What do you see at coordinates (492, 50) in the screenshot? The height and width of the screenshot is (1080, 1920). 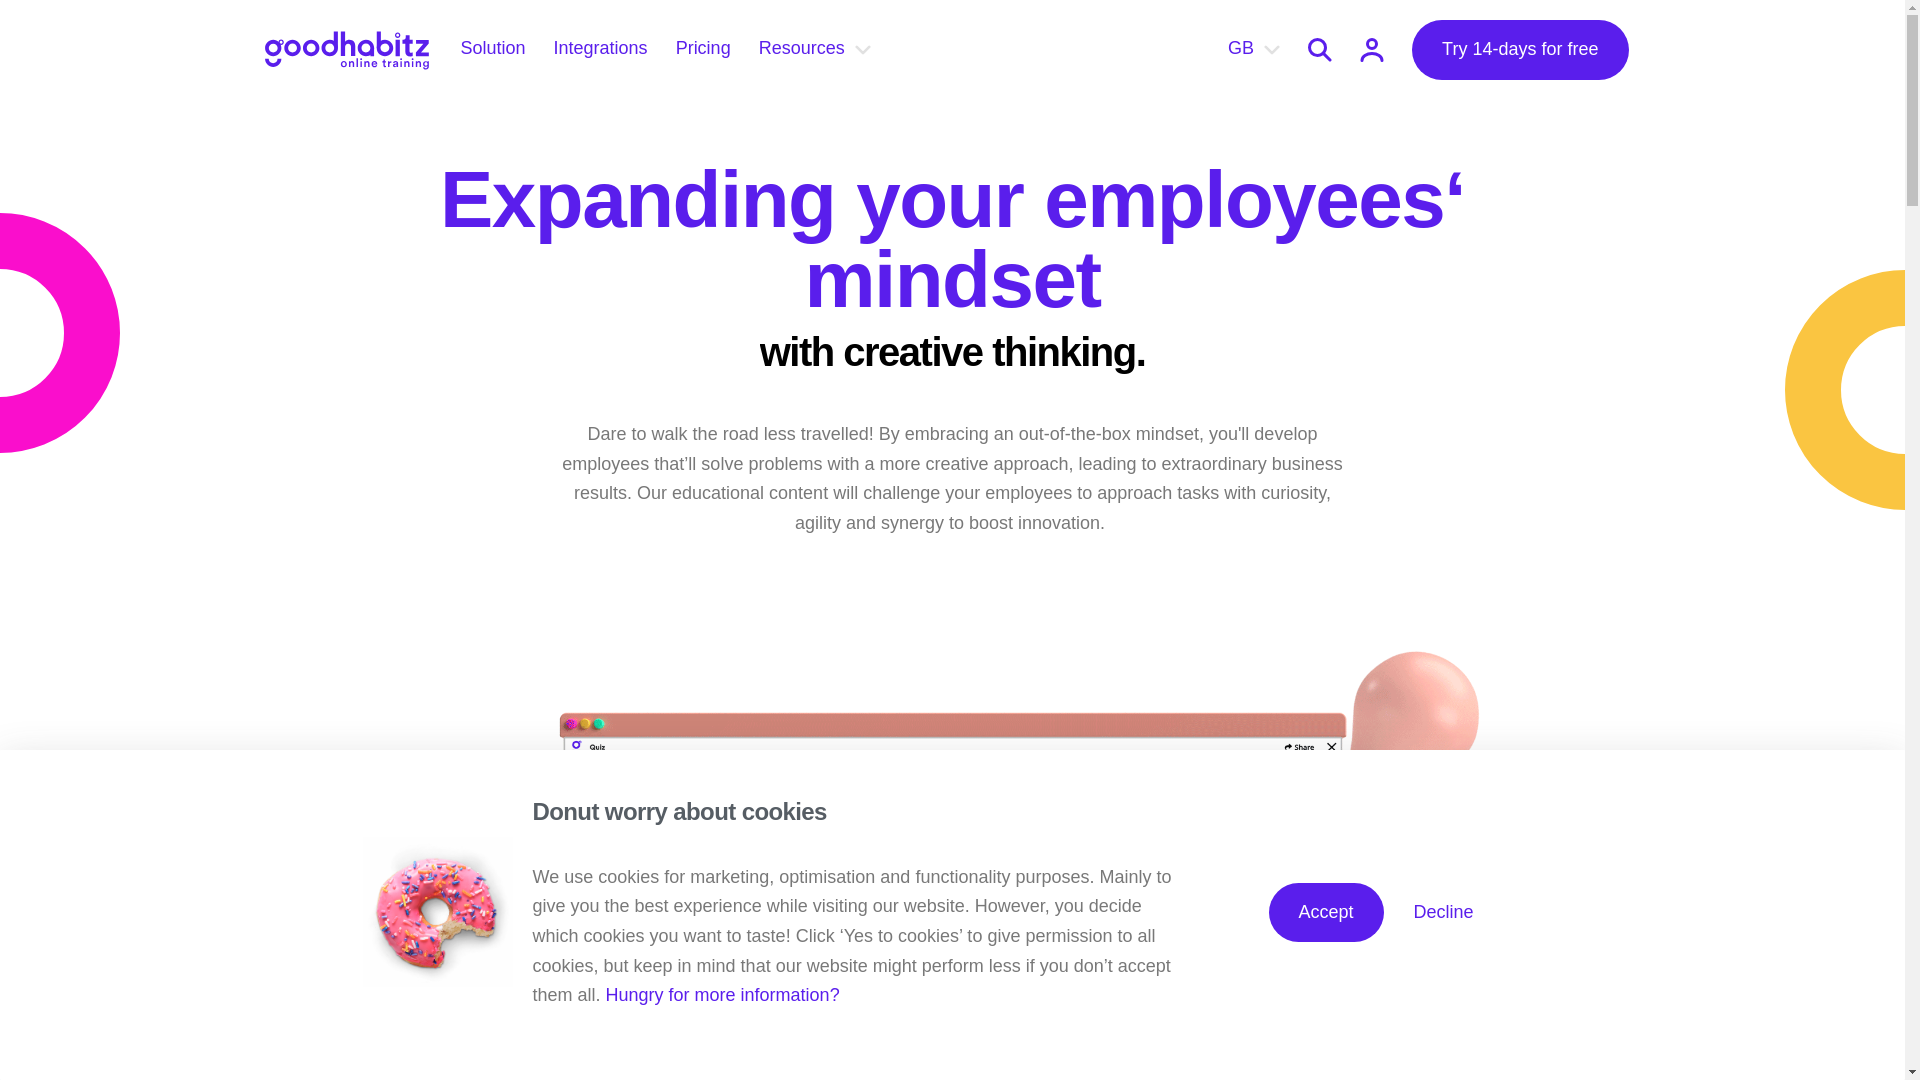 I see `Solution` at bounding box center [492, 50].